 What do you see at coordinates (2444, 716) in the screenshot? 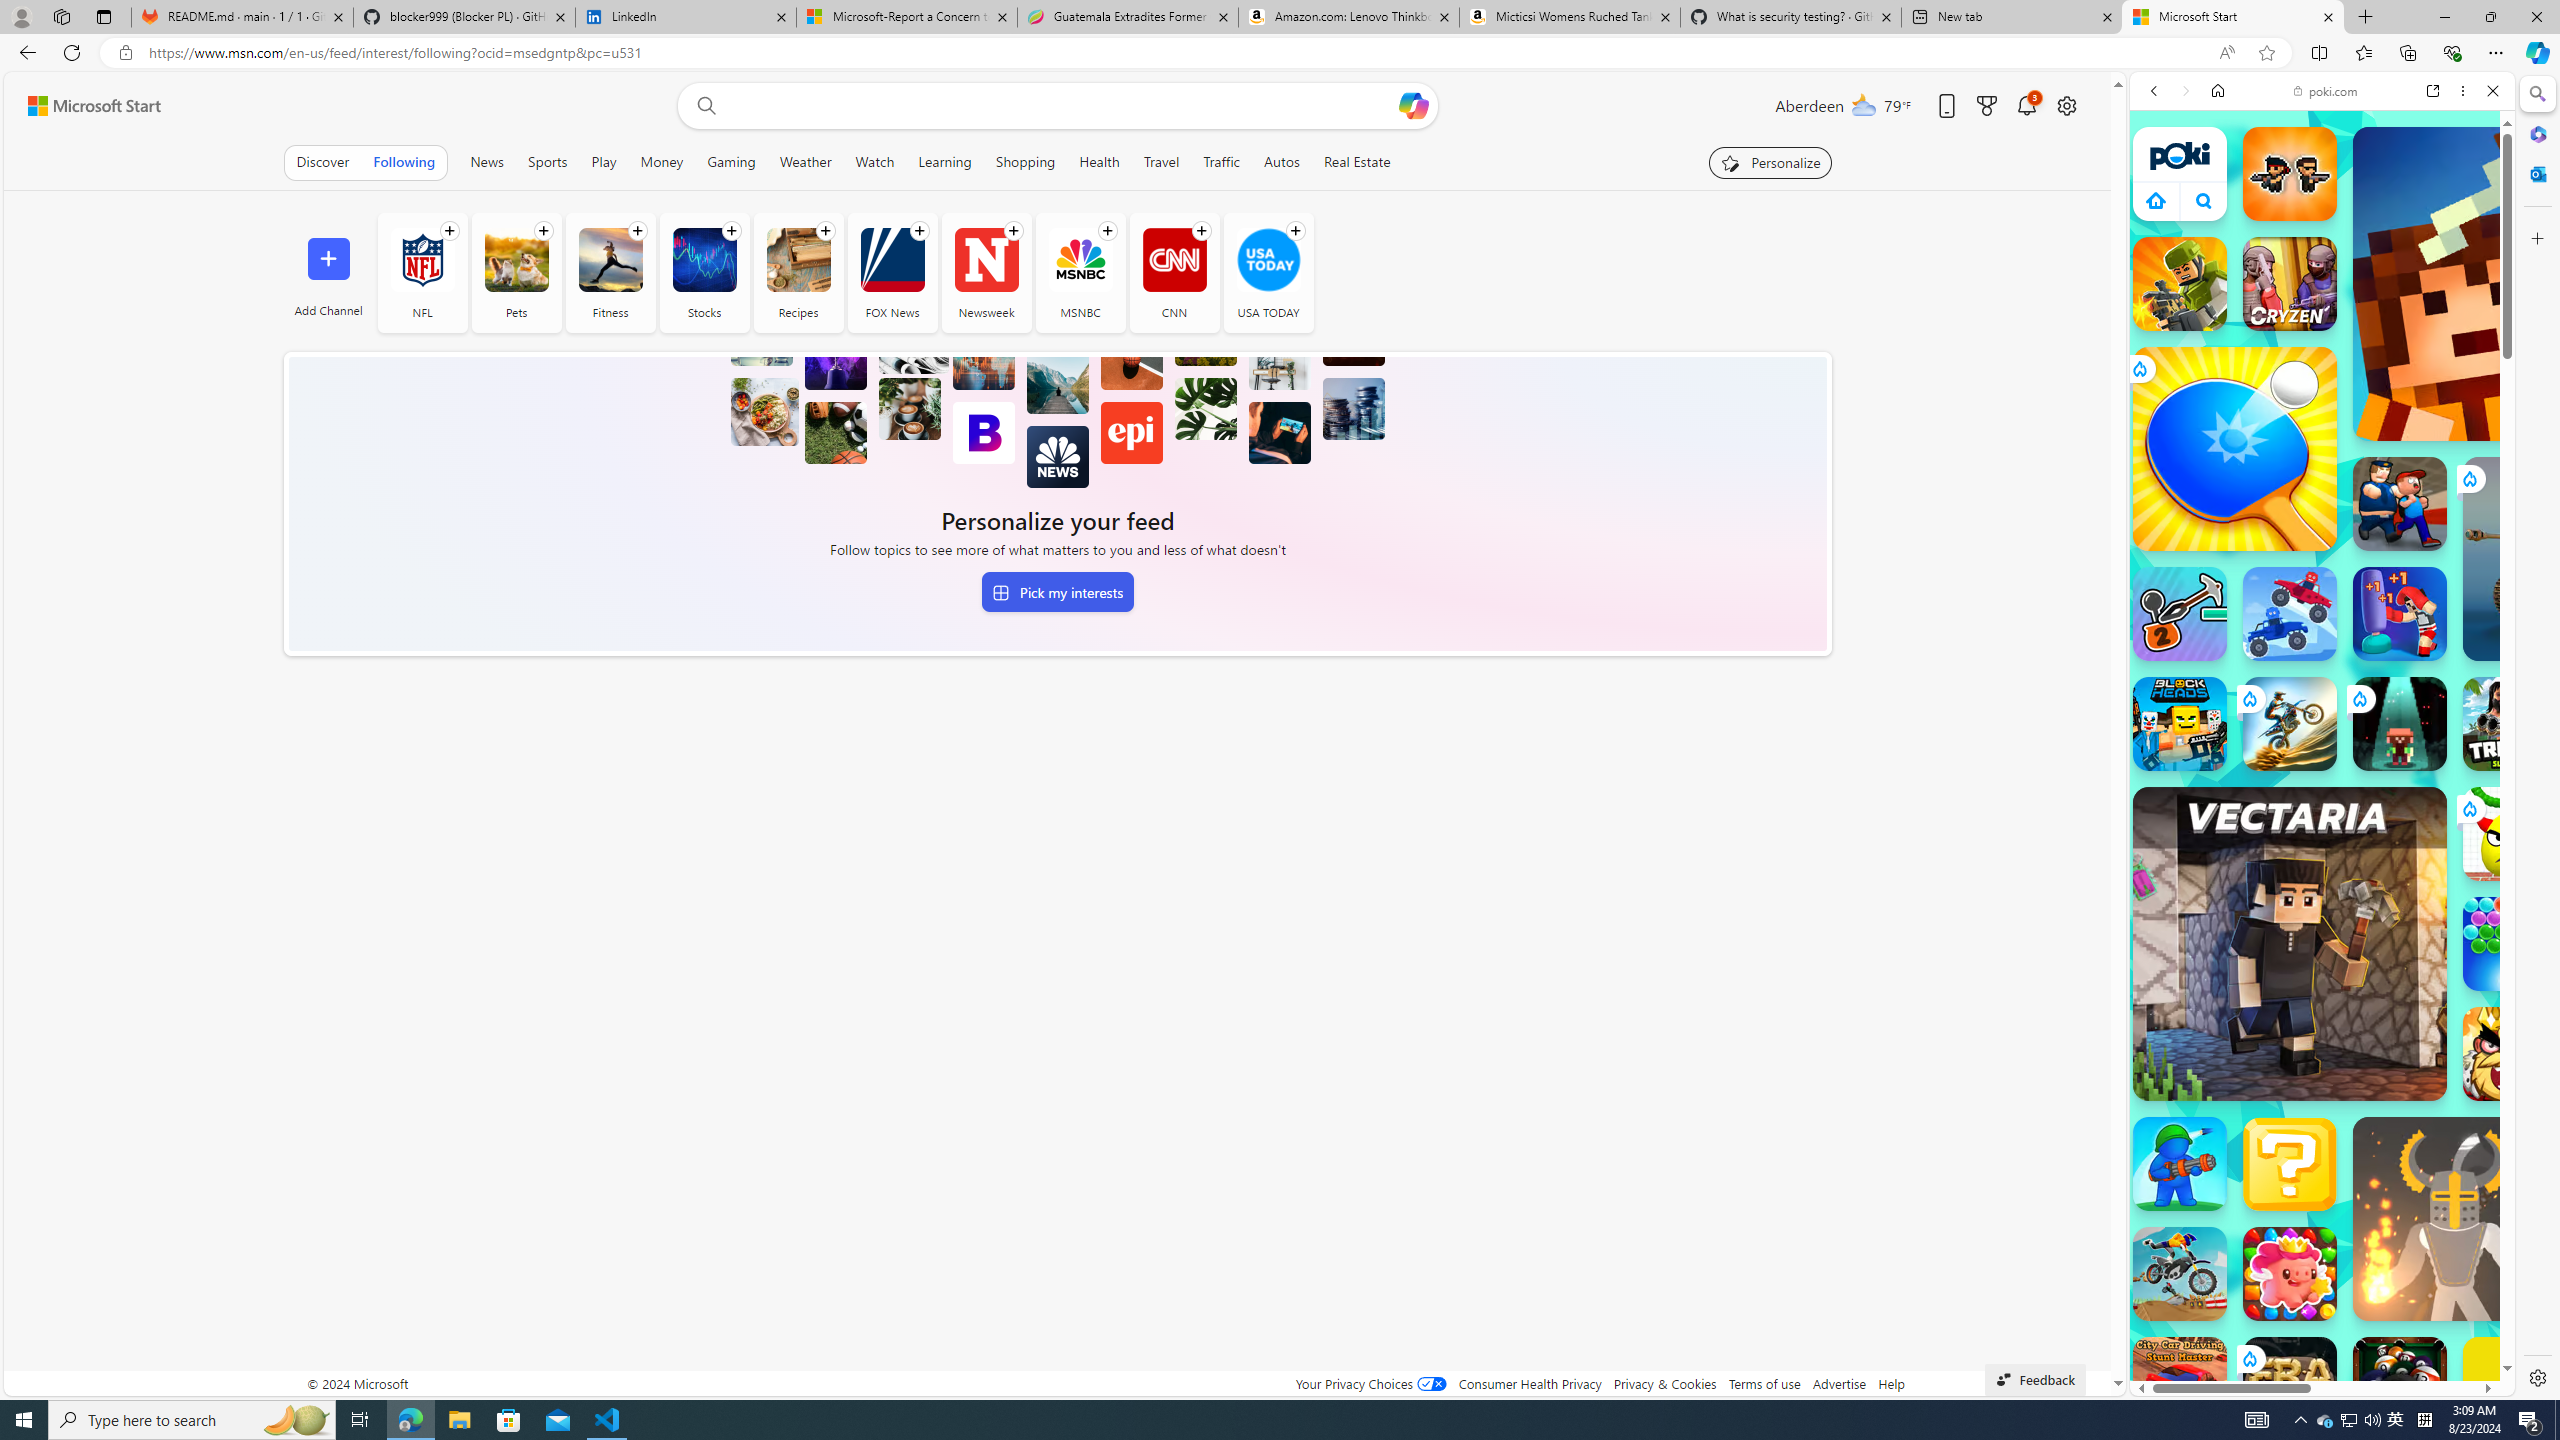
I see `Show More Games for Girls` at bounding box center [2444, 716].